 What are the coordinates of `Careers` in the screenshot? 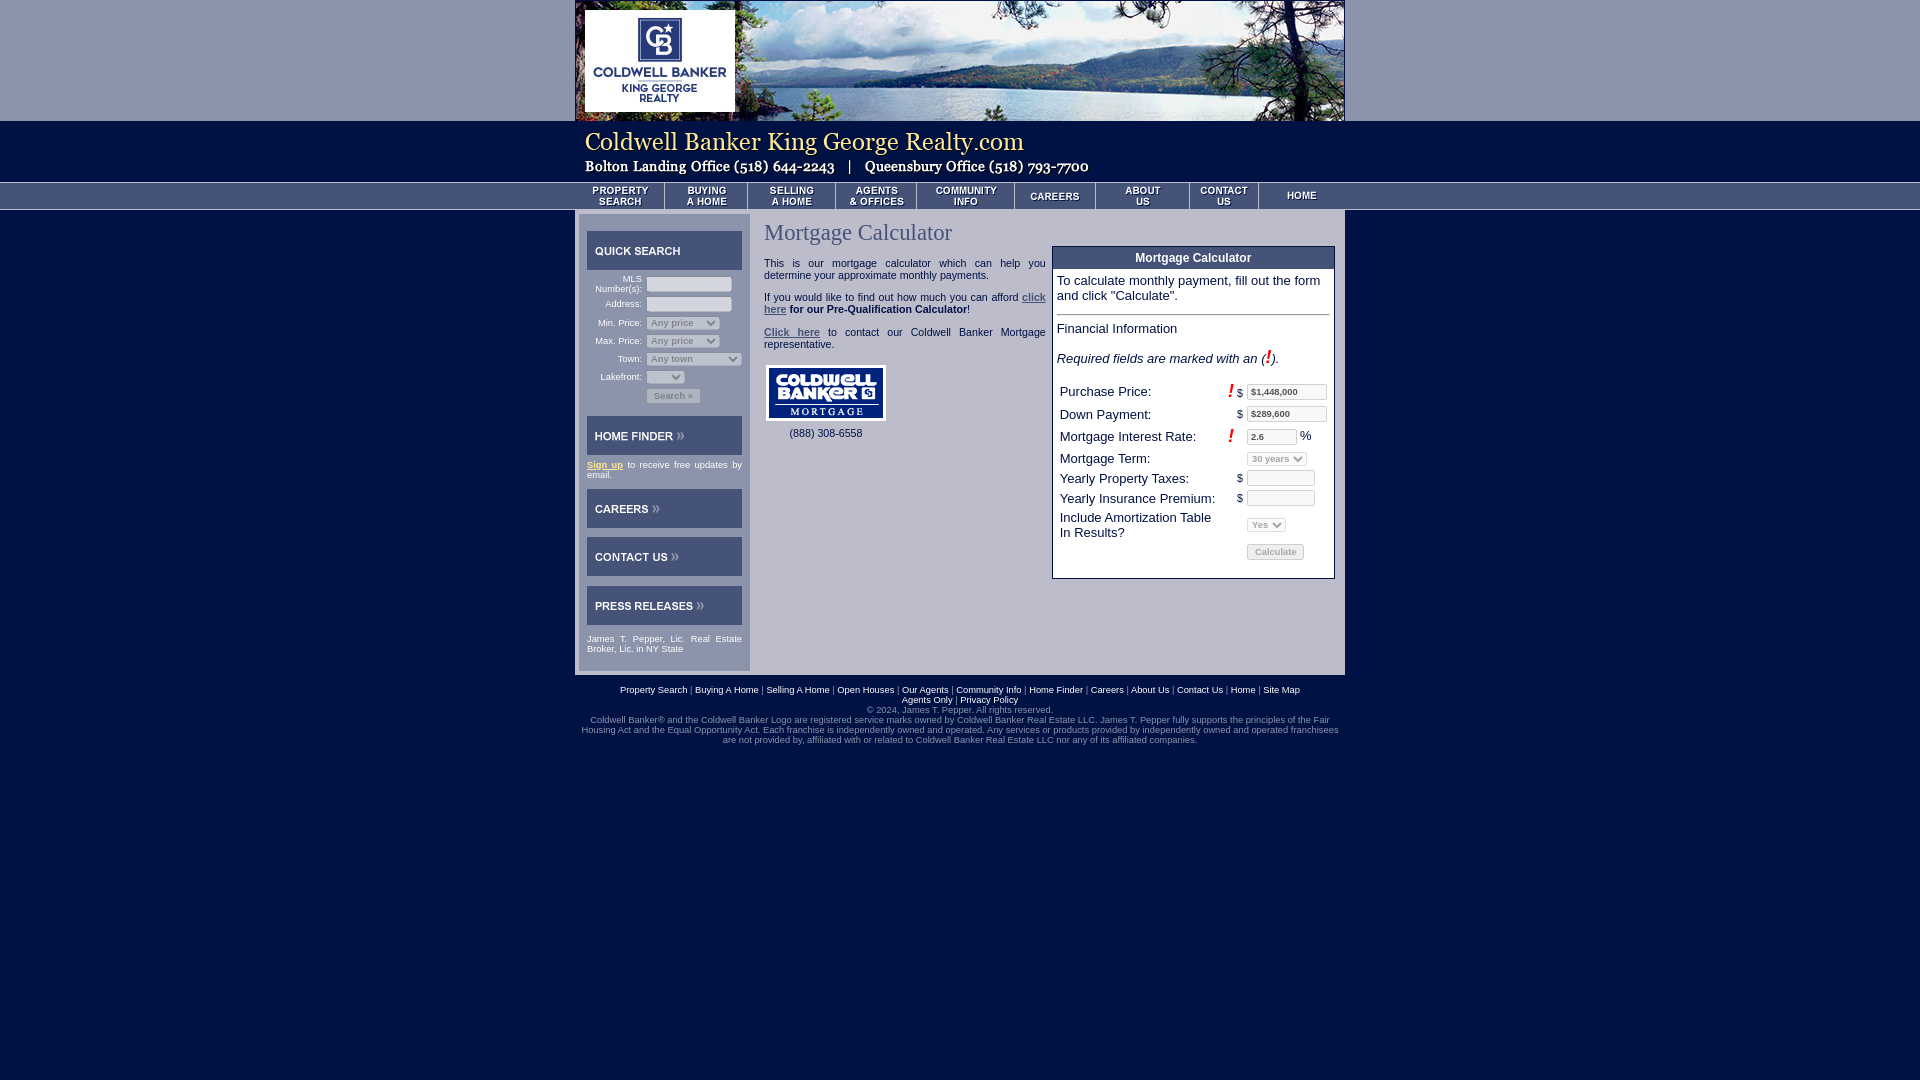 It's located at (1106, 690).